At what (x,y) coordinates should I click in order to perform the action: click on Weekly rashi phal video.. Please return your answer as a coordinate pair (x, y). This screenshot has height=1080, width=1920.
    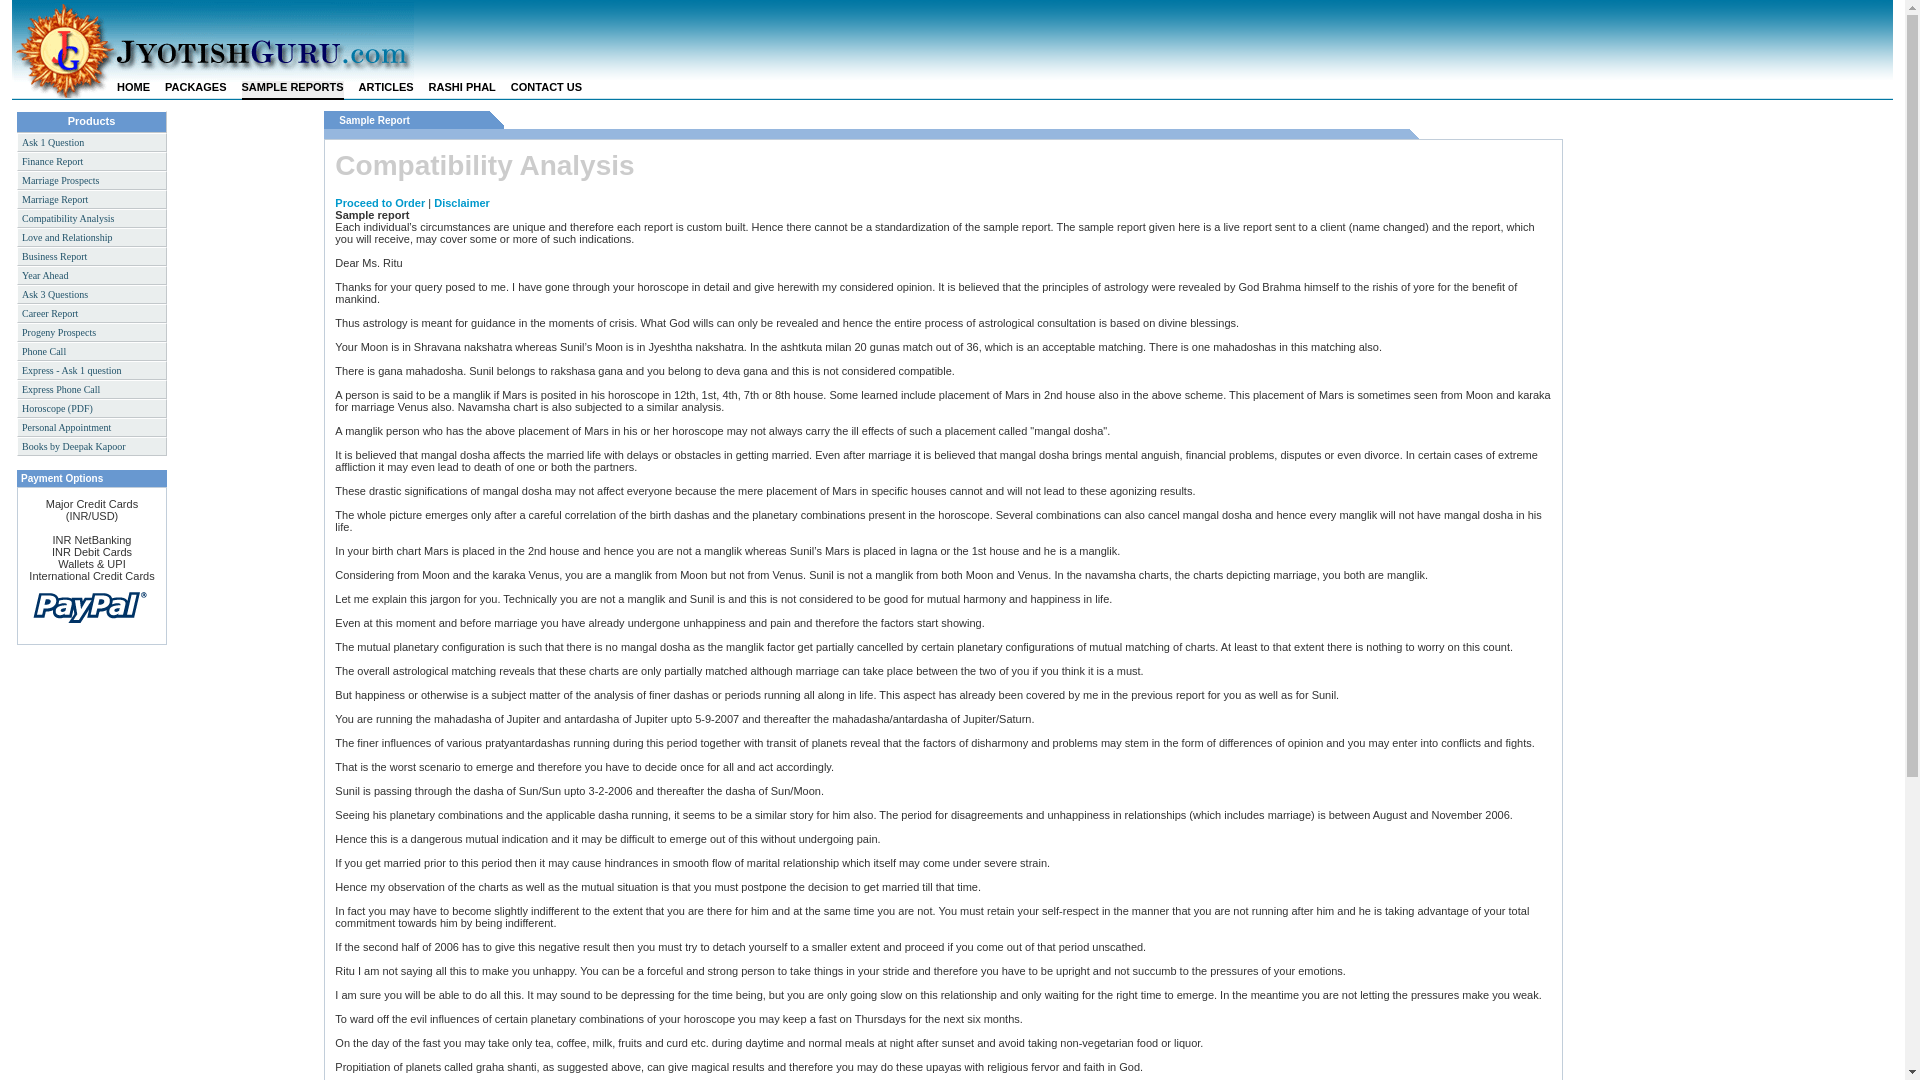
    Looking at the image, I should click on (462, 88).